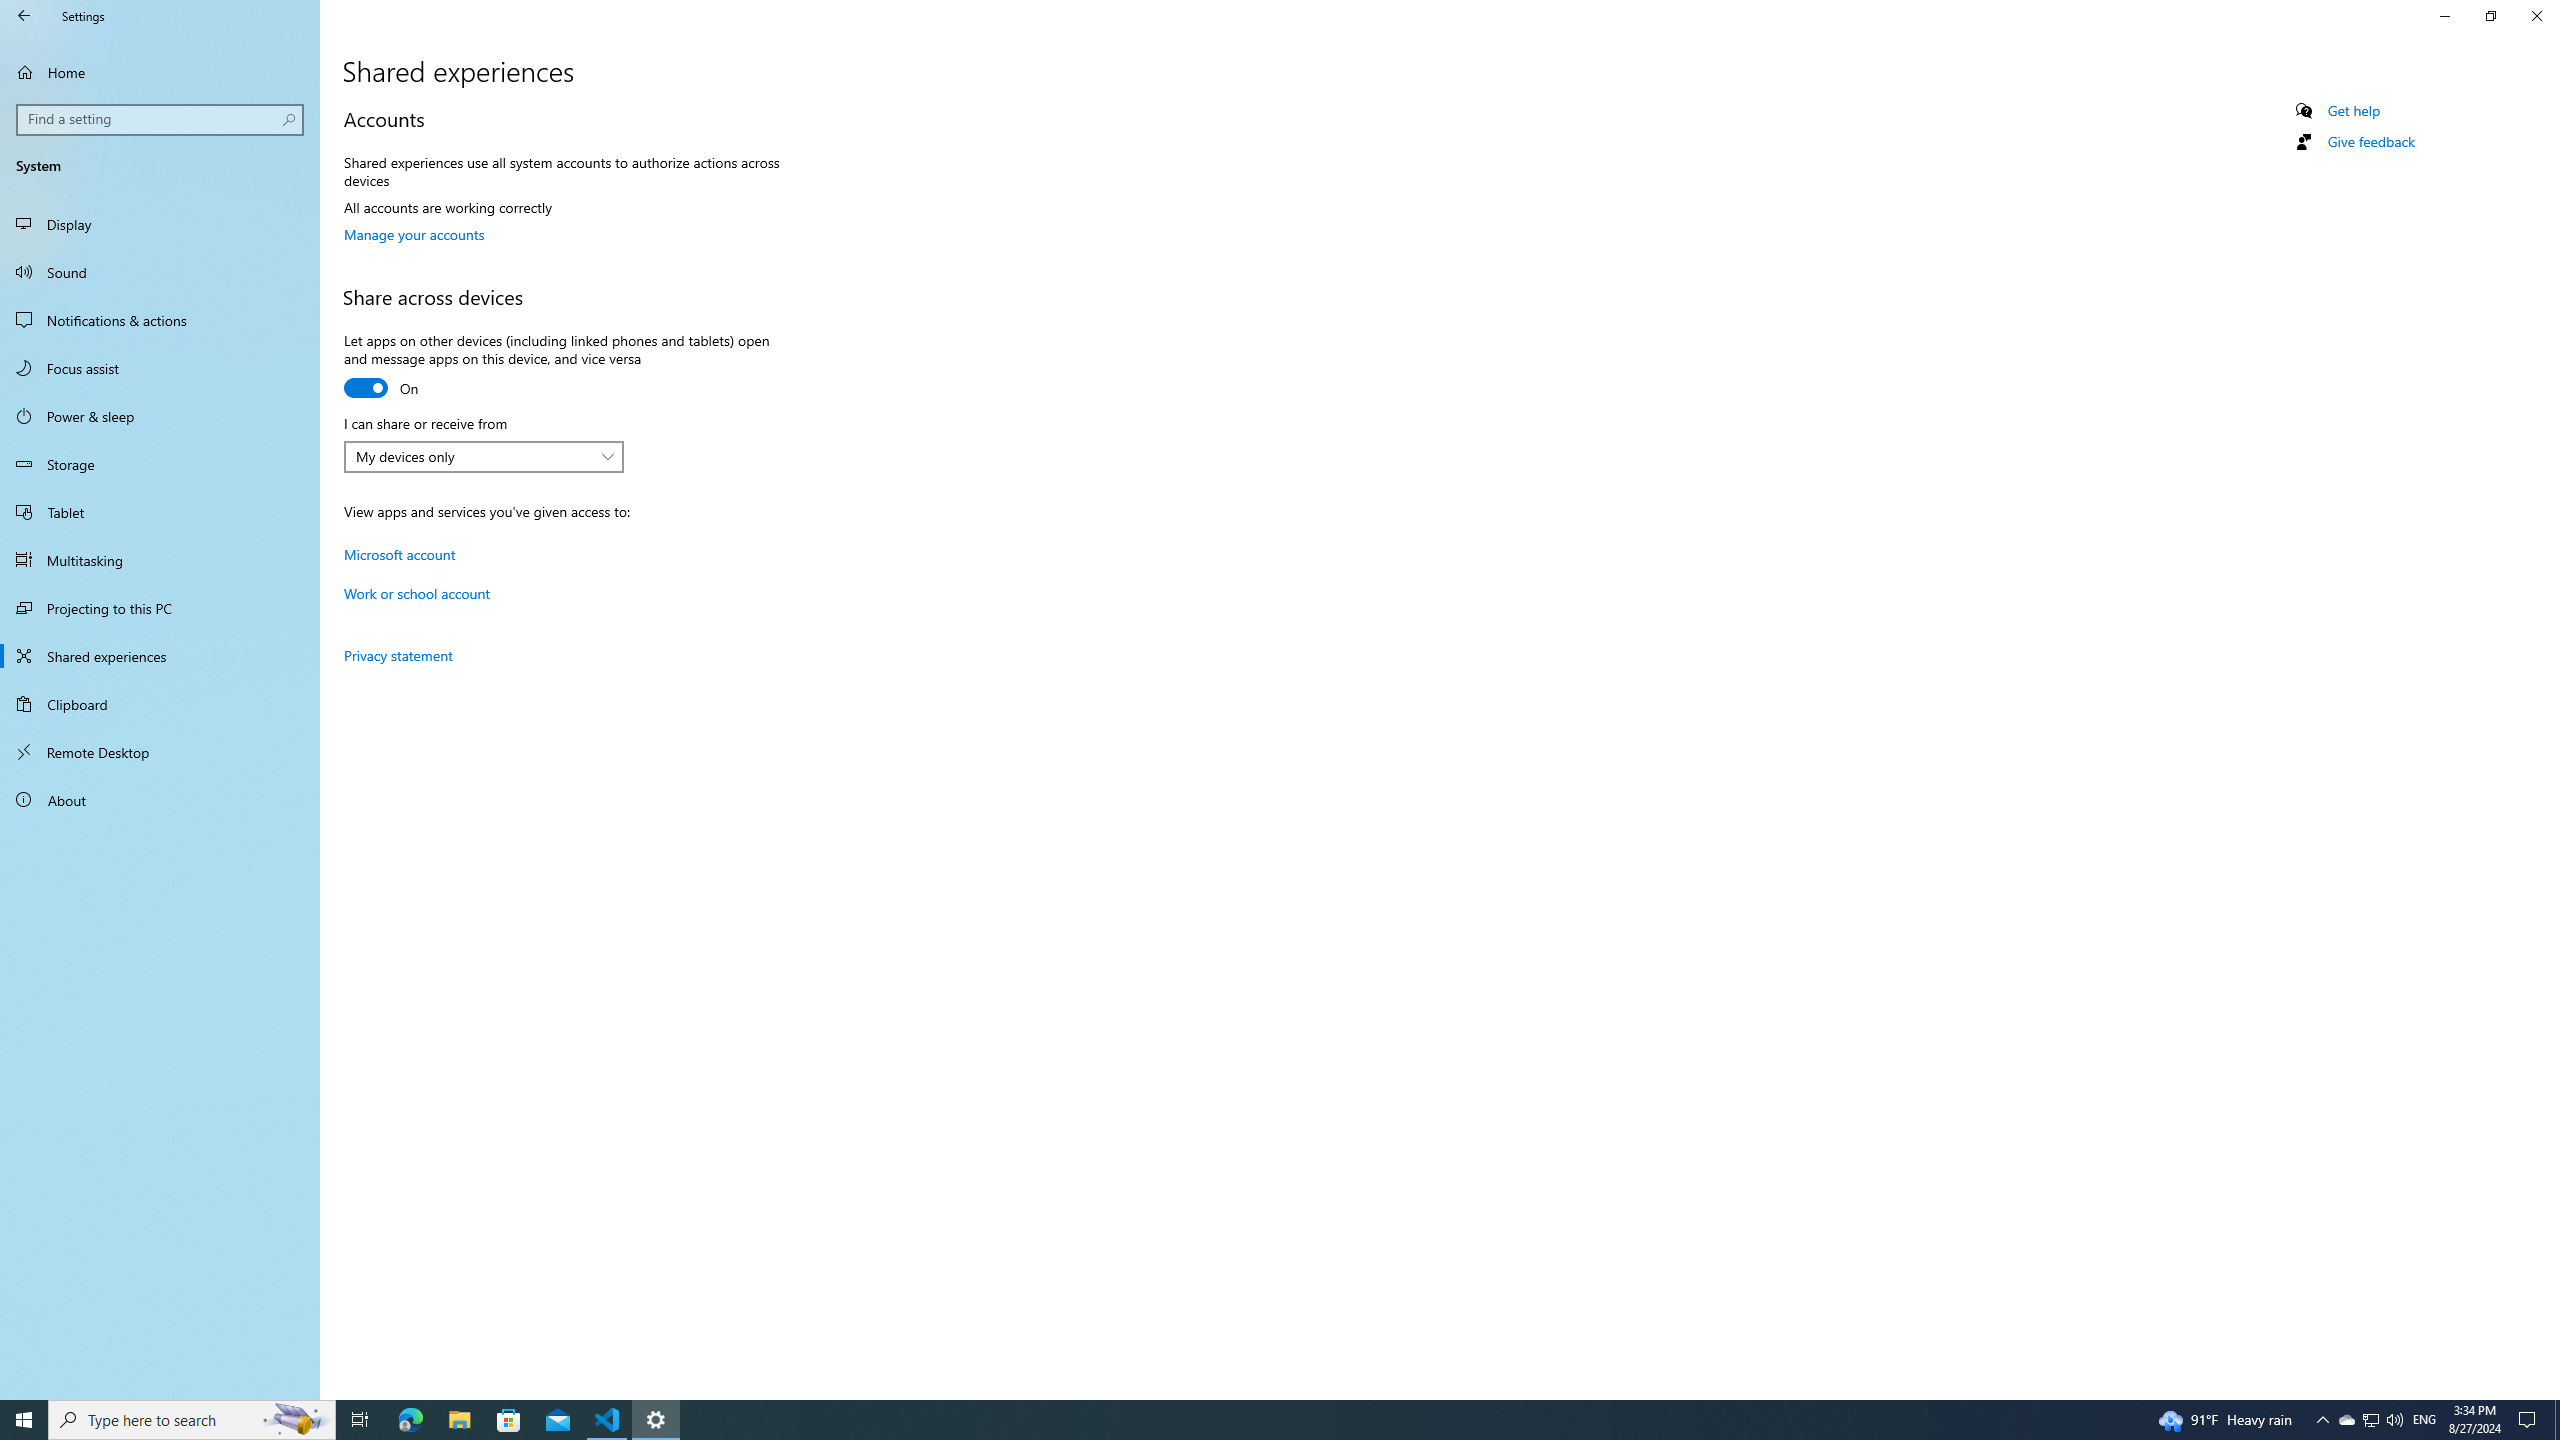 This screenshot has width=2560, height=1440. Describe the element at coordinates (410, 1420) in the screenshot. I see `Search box, Find a setting` at that location.